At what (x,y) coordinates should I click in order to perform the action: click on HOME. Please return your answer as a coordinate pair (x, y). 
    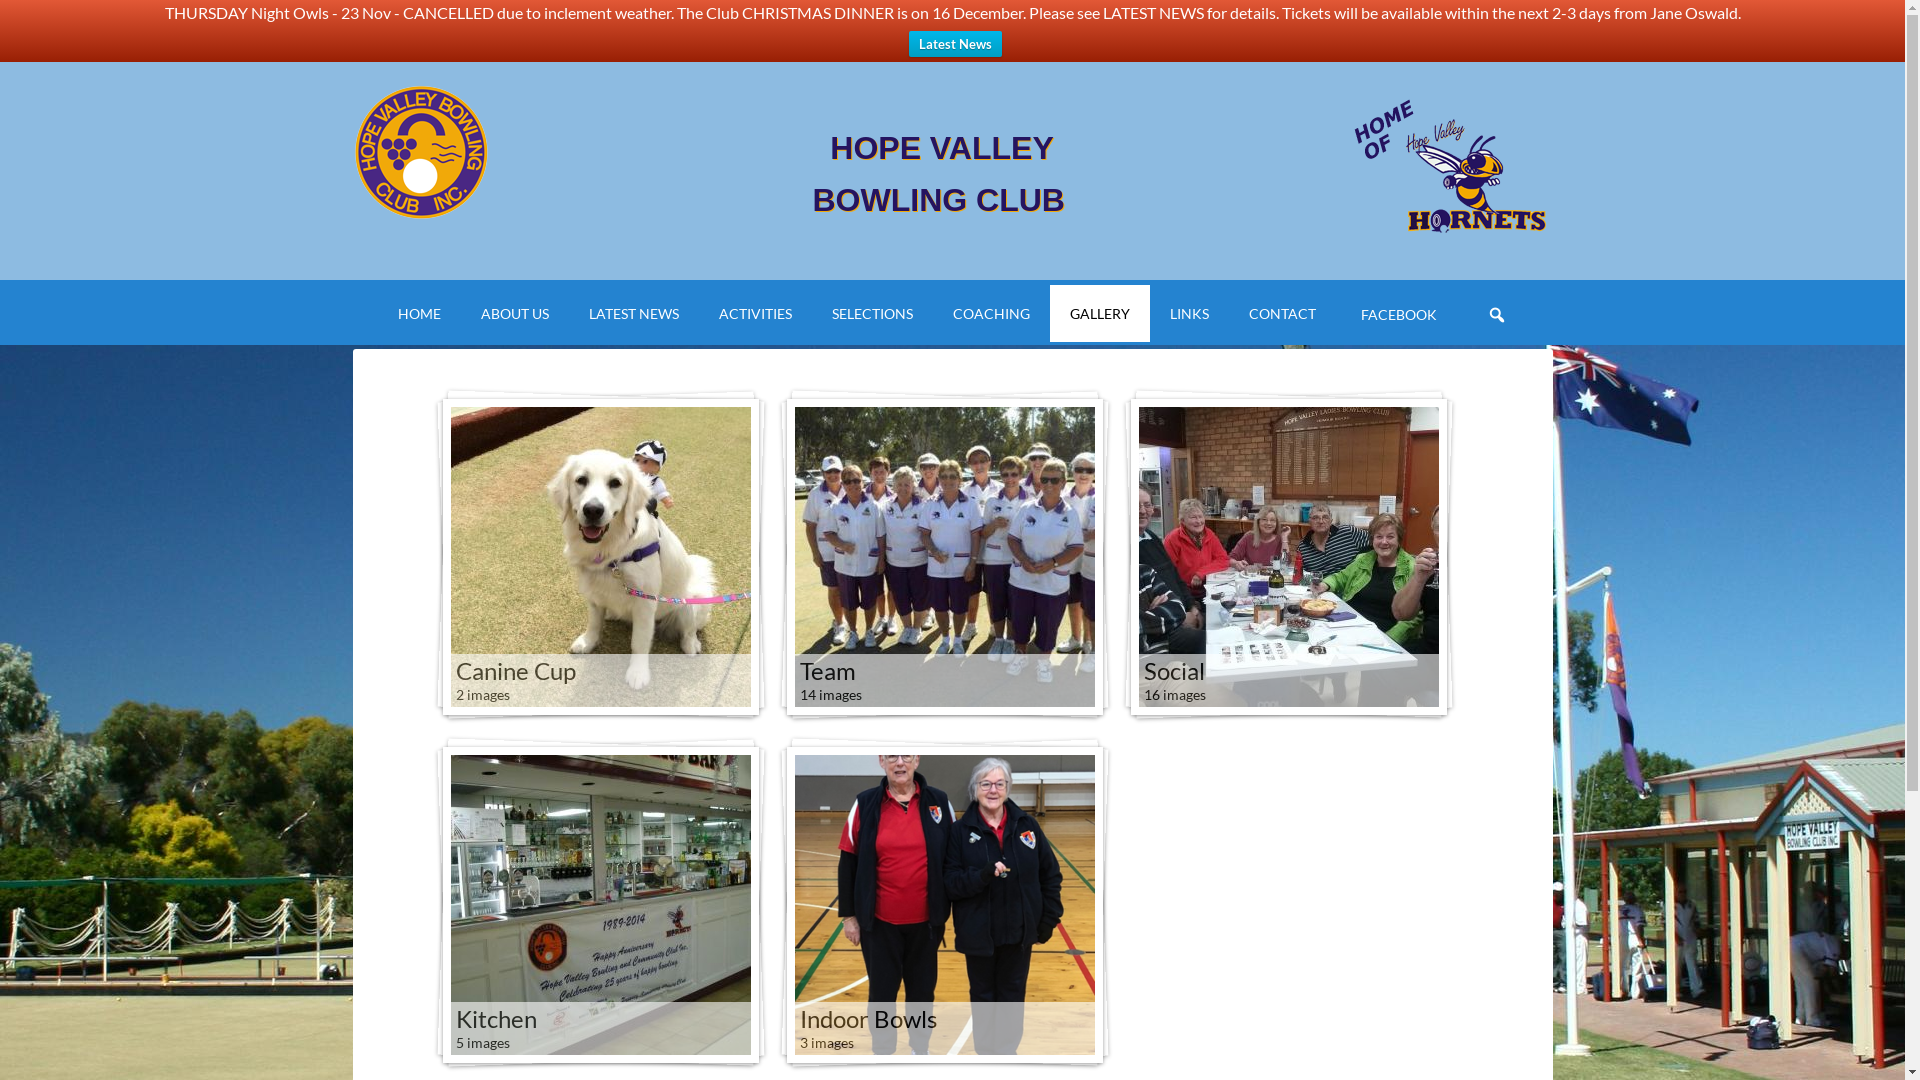
    Looking at the image, I should click on (420, 314).